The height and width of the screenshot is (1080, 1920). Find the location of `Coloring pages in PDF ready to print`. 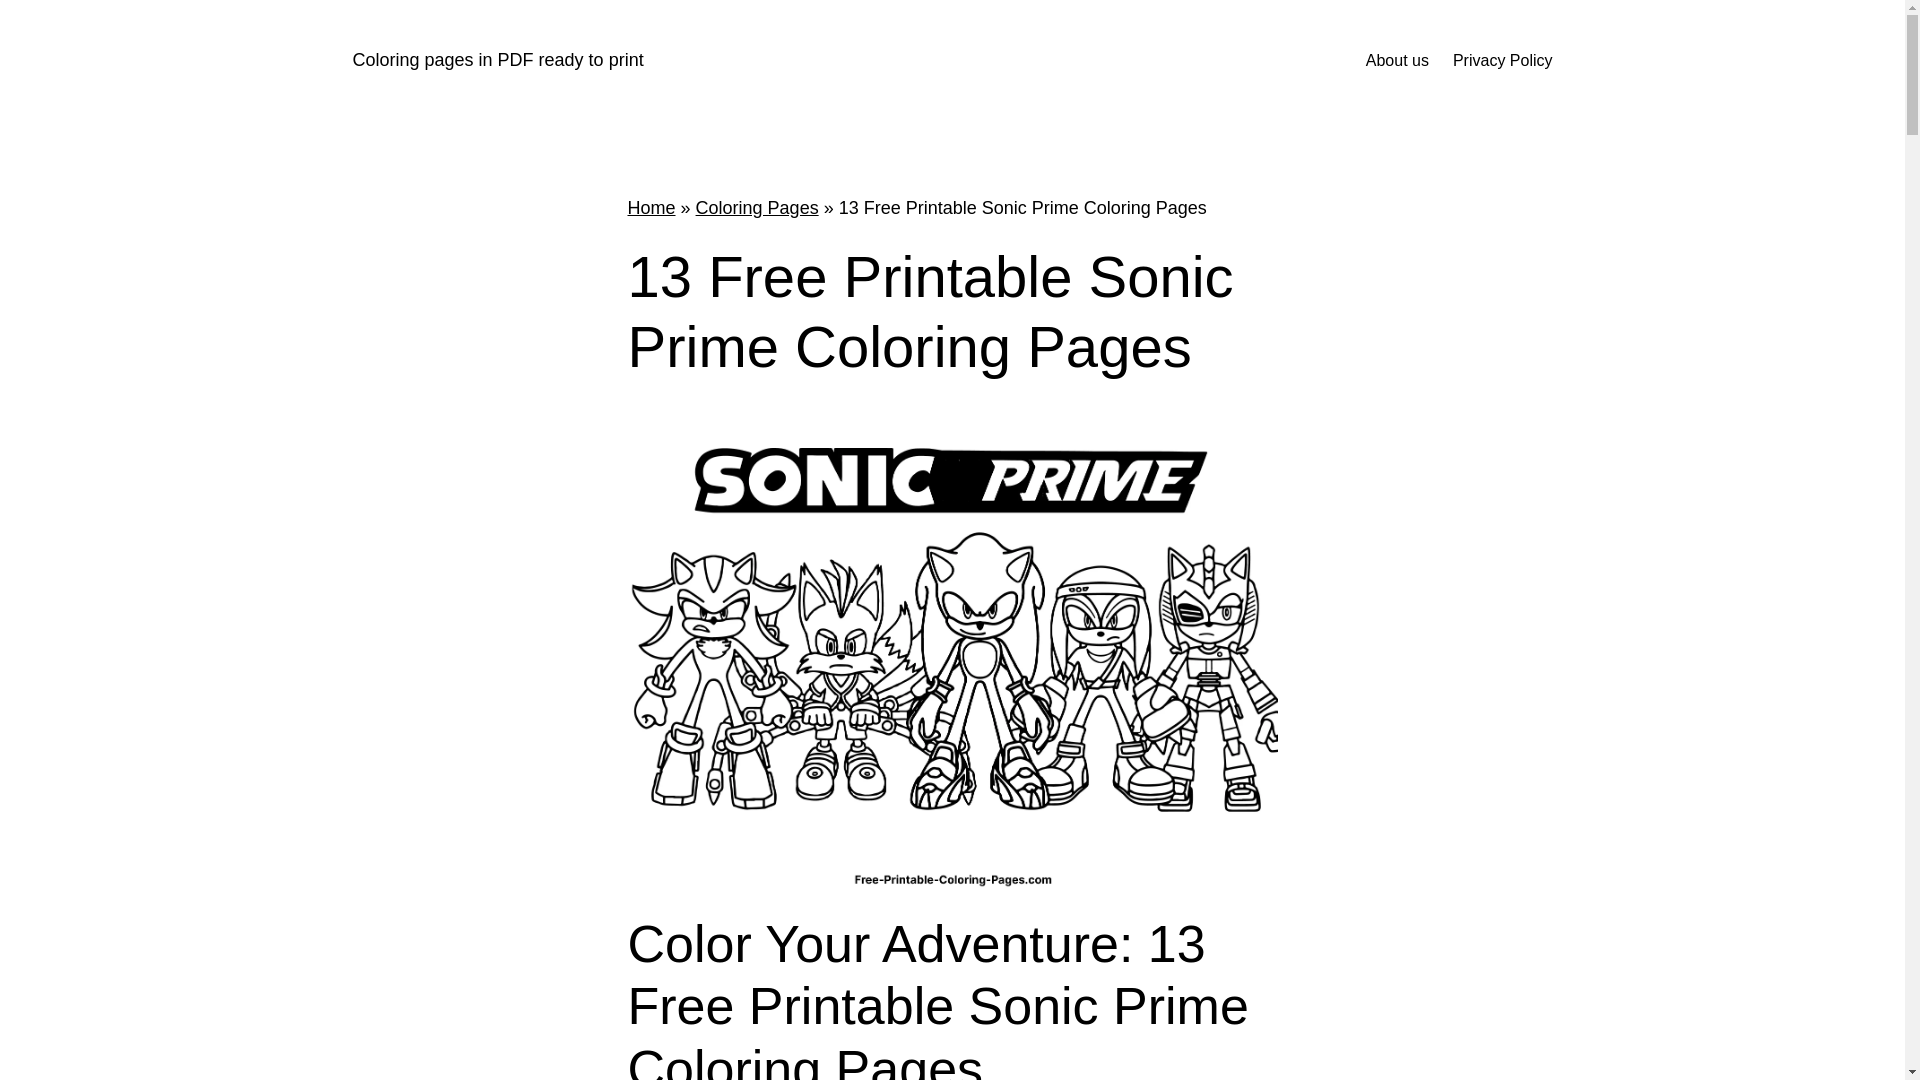

Coloring pages in PDF ready to print is located at coordinates (497, 60).